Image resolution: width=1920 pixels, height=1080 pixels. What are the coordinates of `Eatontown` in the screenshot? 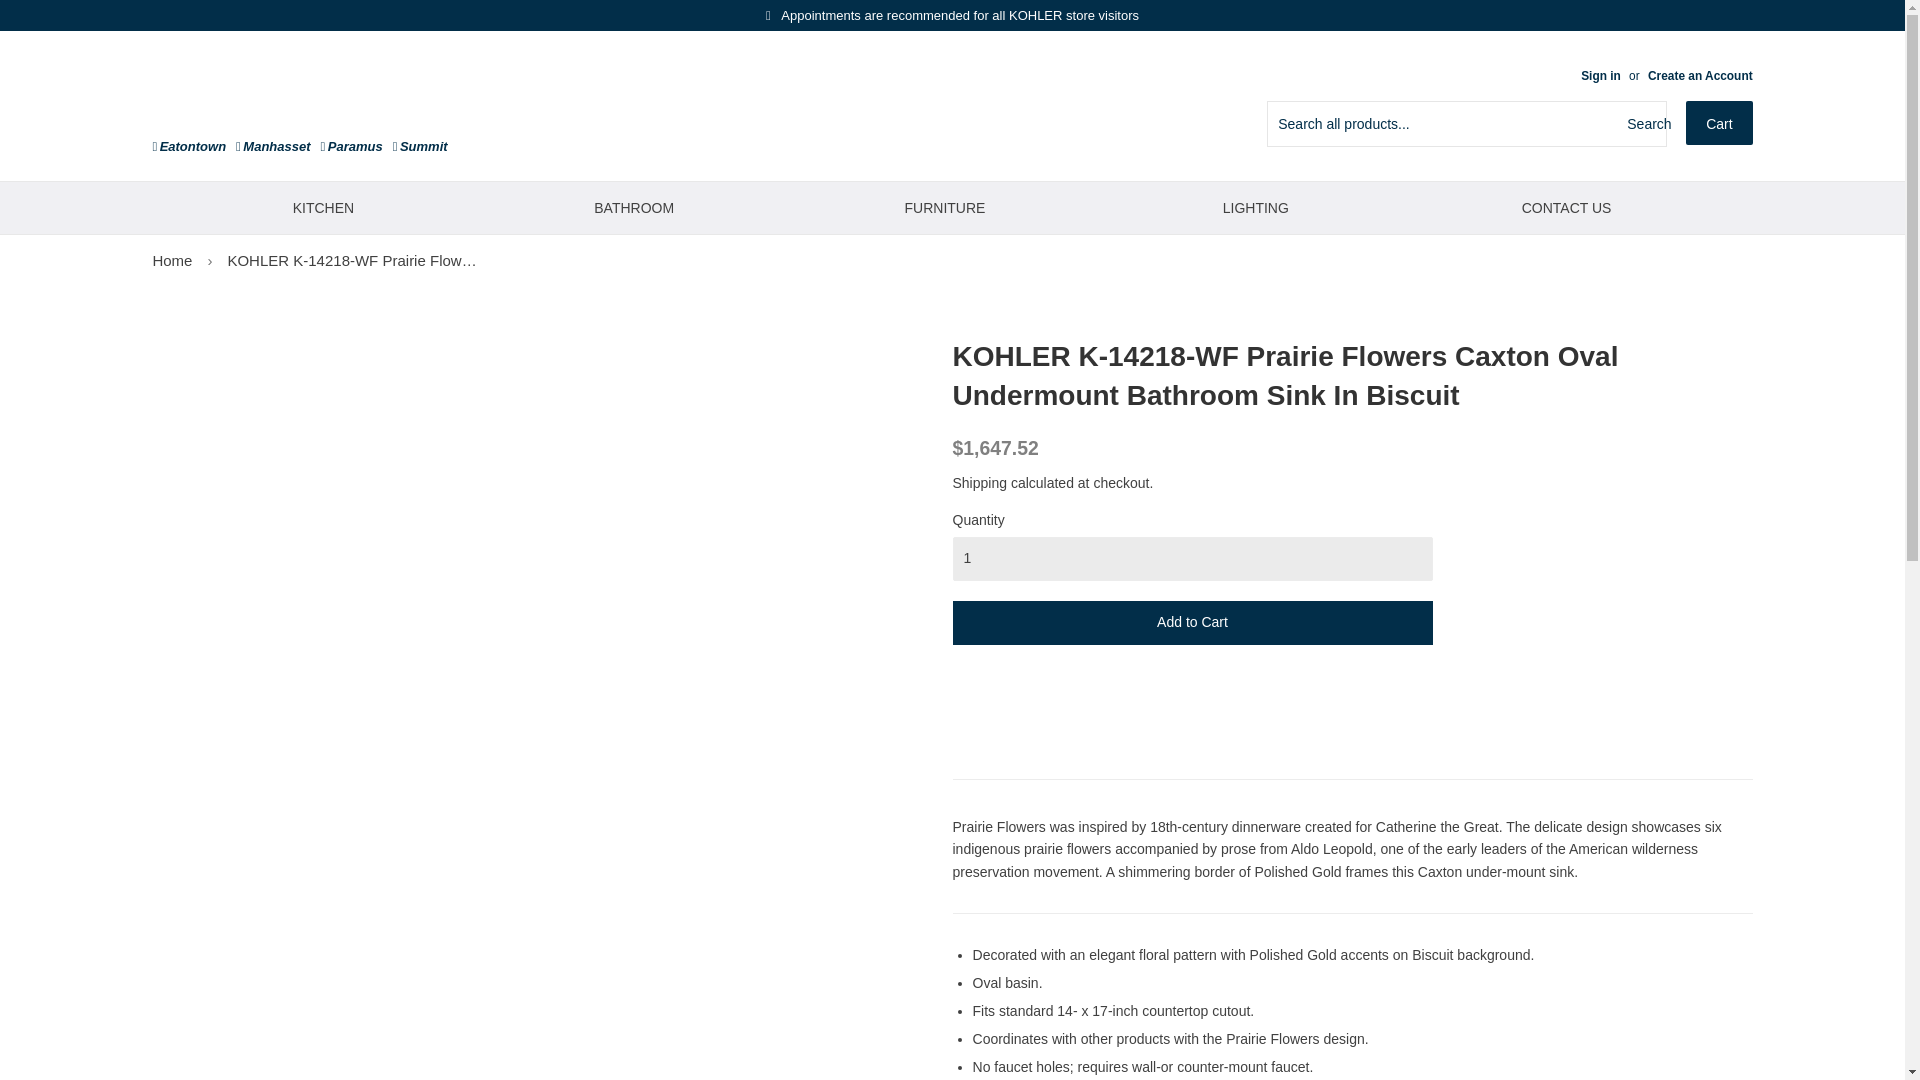 It's located at (188, 146).